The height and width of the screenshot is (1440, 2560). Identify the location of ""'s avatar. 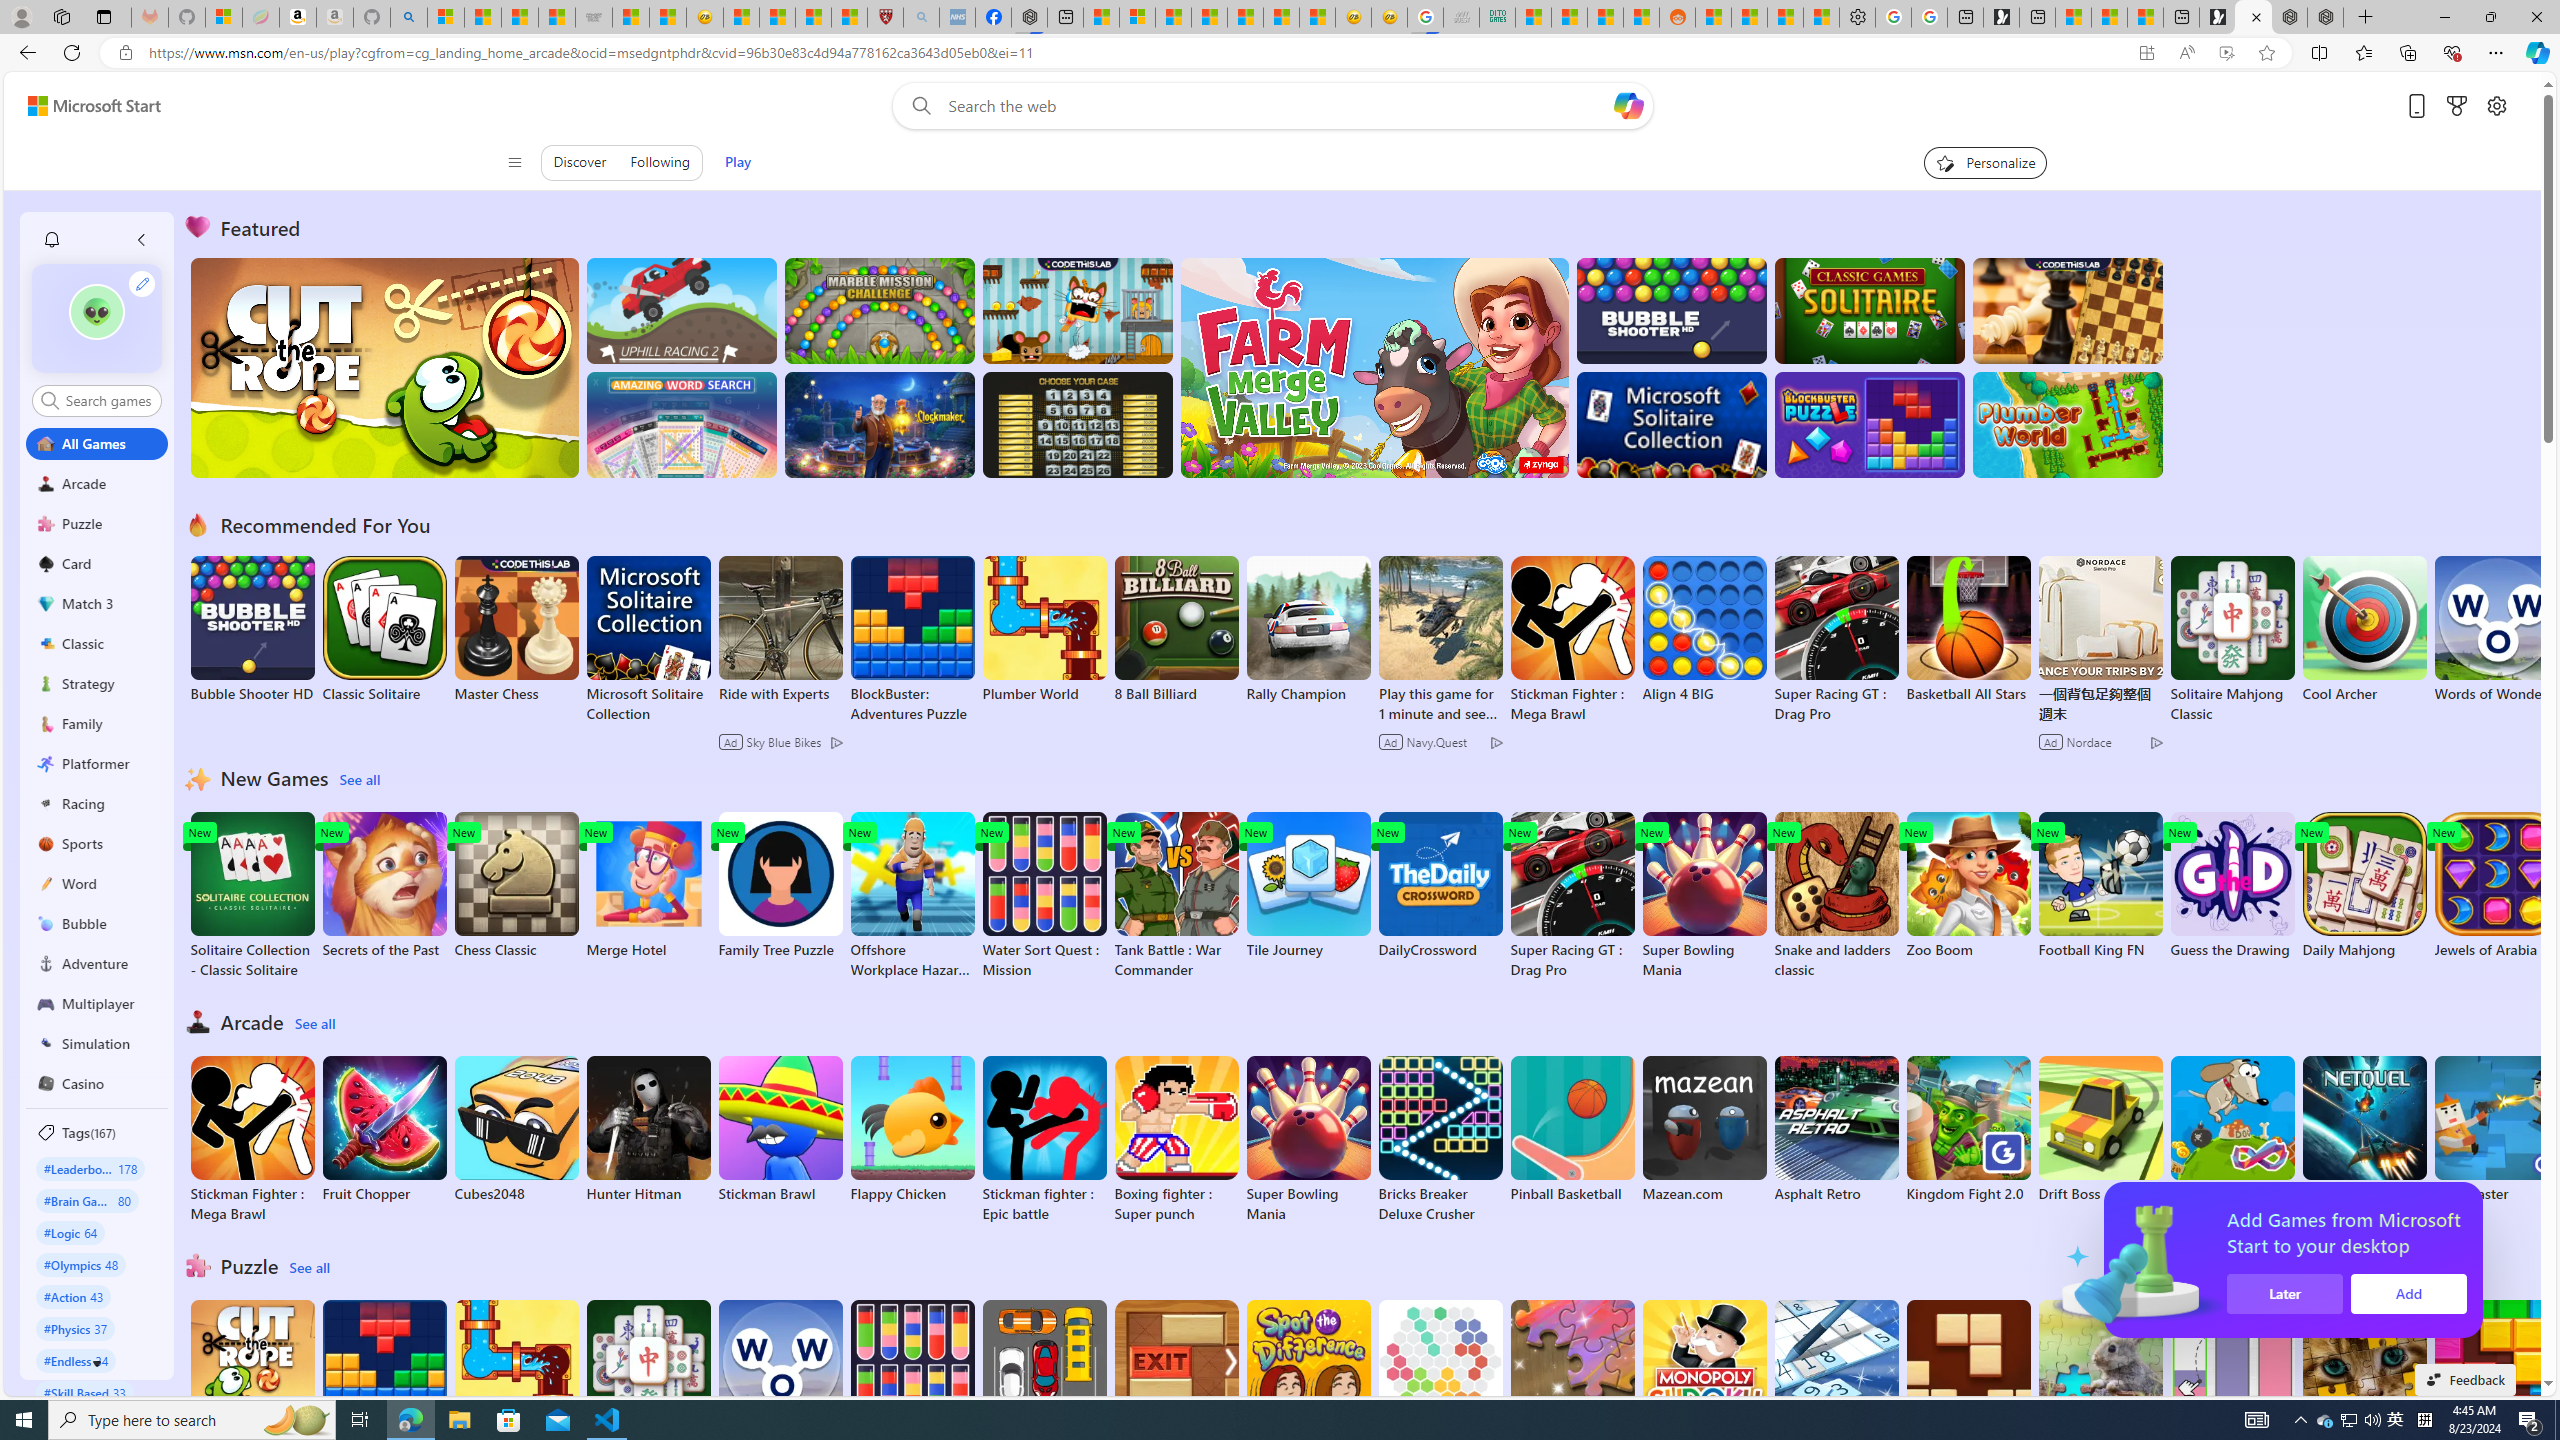
(96, 318).